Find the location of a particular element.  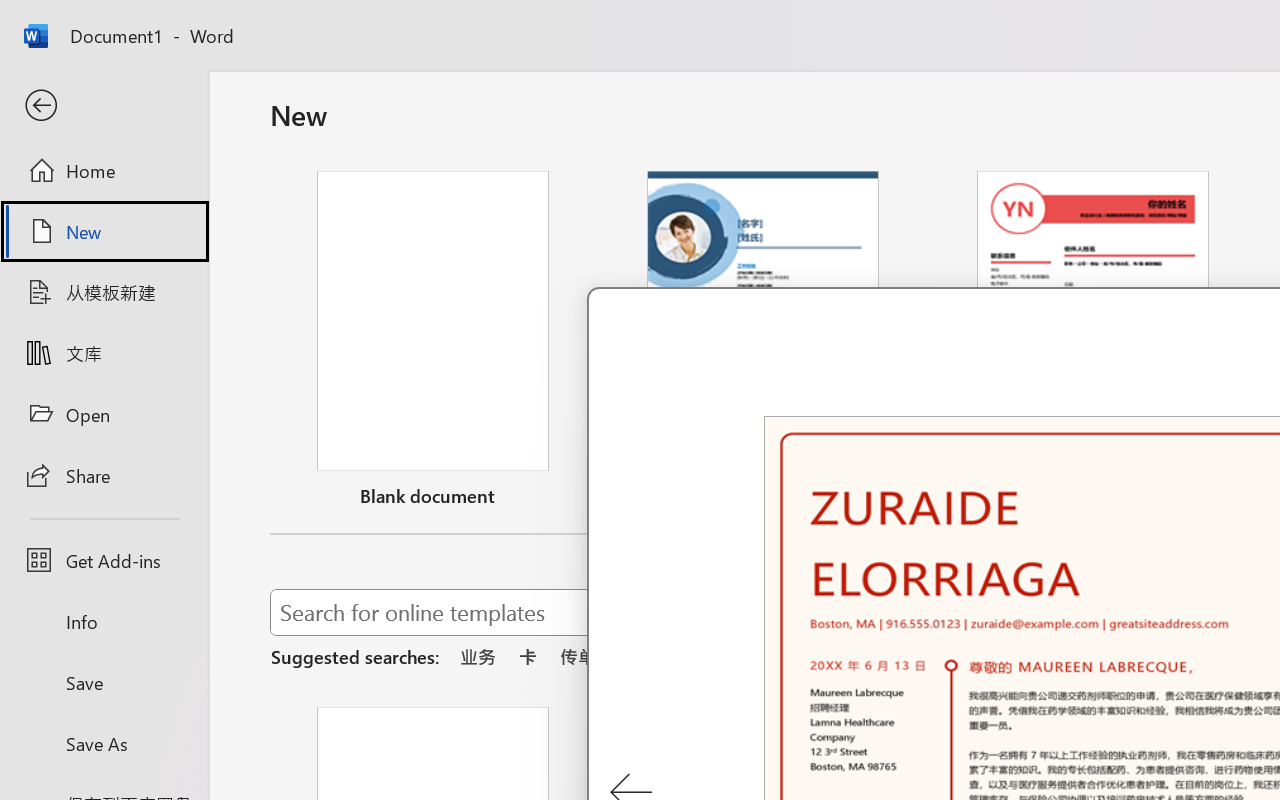

Info is located at coordinates (104, 622).